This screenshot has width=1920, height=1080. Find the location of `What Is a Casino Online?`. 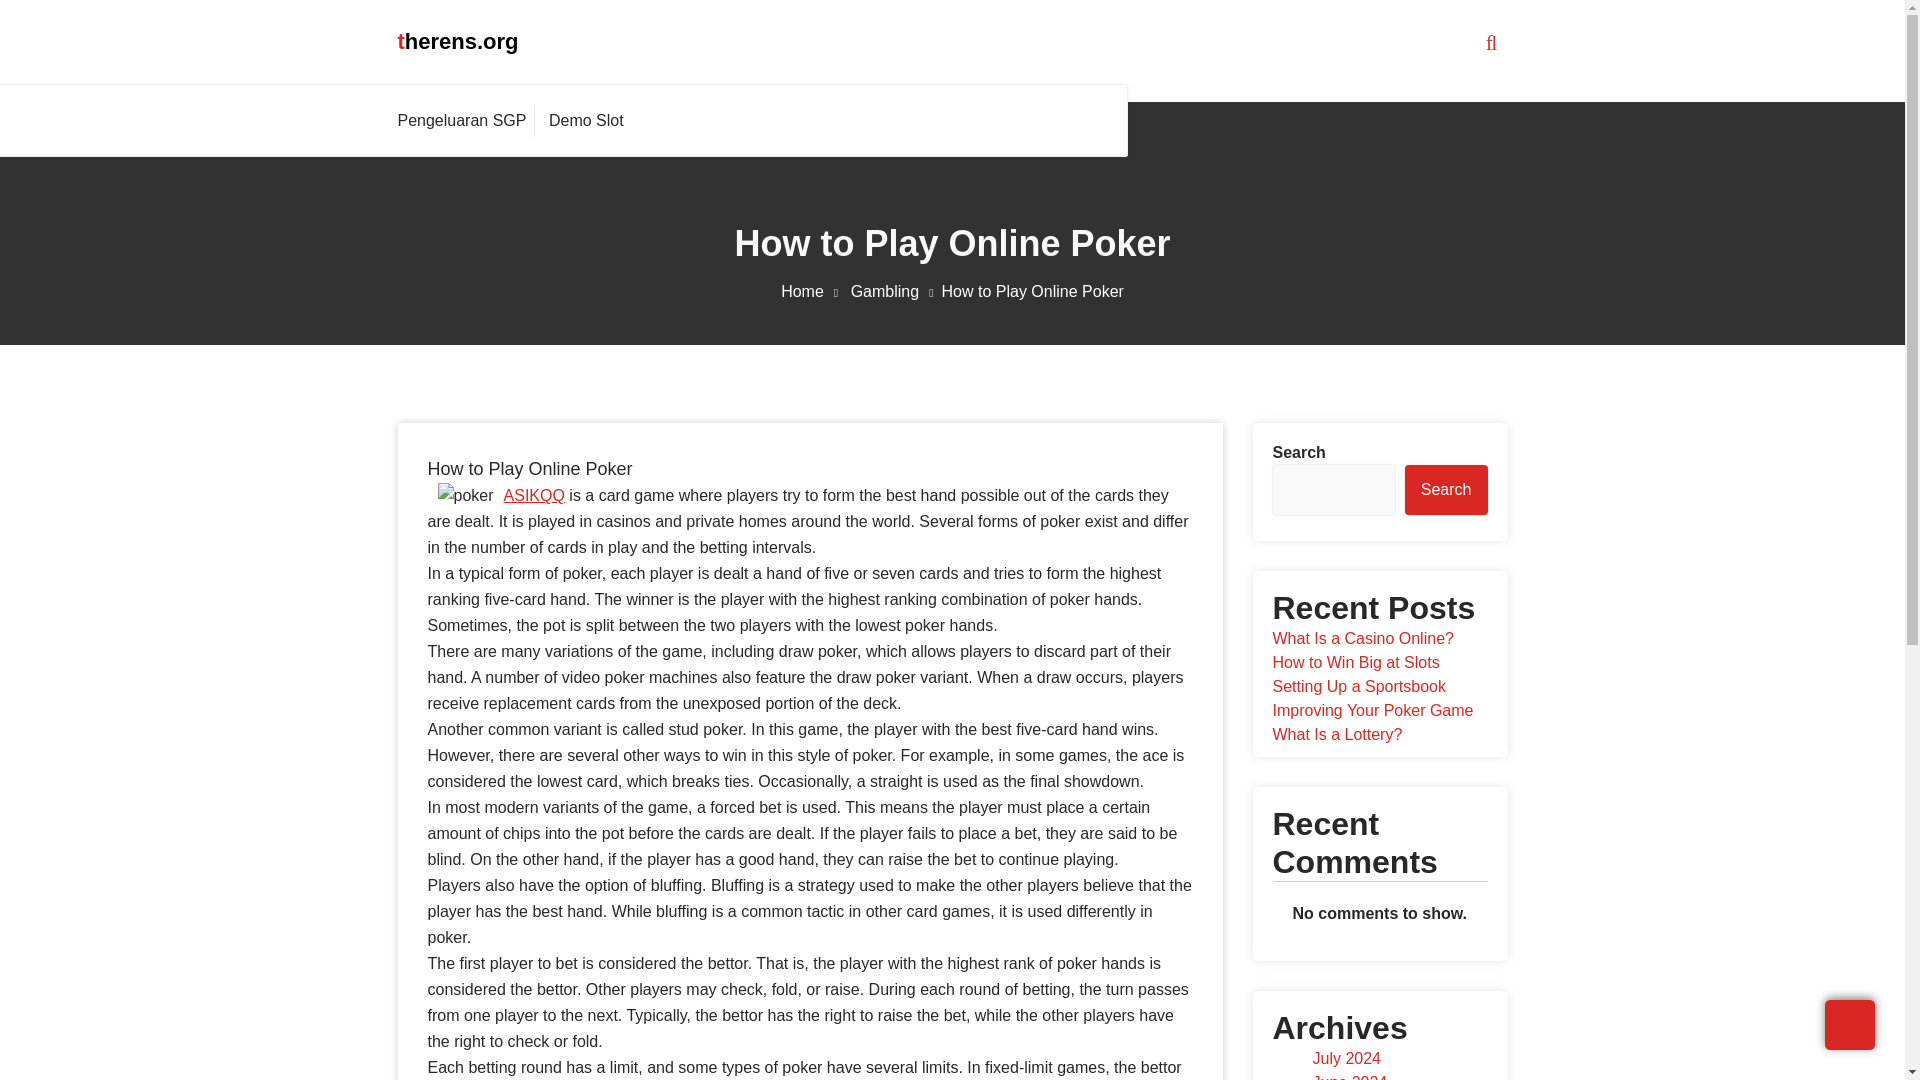

What Is a Casino Online? is located at coordinates (1362, 638).